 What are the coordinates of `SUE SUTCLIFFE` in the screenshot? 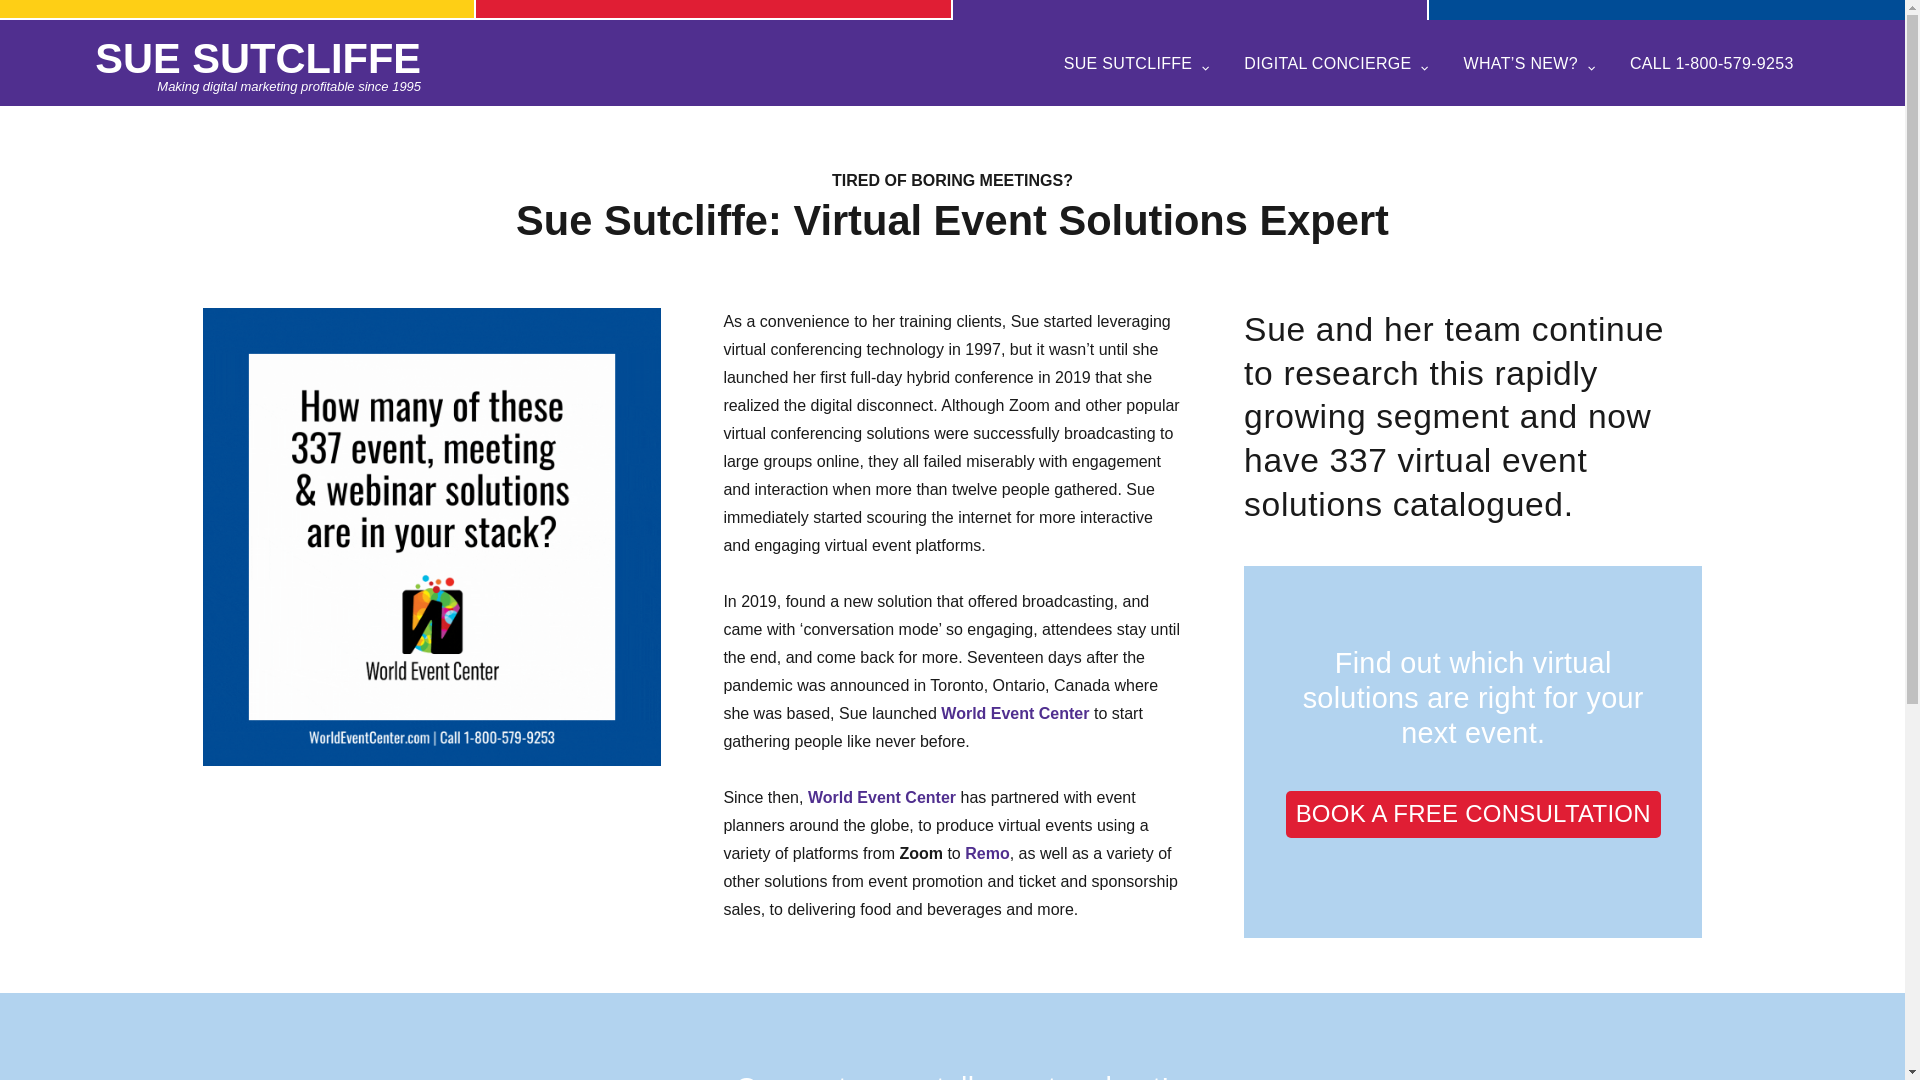 It's located at (1138, 62).